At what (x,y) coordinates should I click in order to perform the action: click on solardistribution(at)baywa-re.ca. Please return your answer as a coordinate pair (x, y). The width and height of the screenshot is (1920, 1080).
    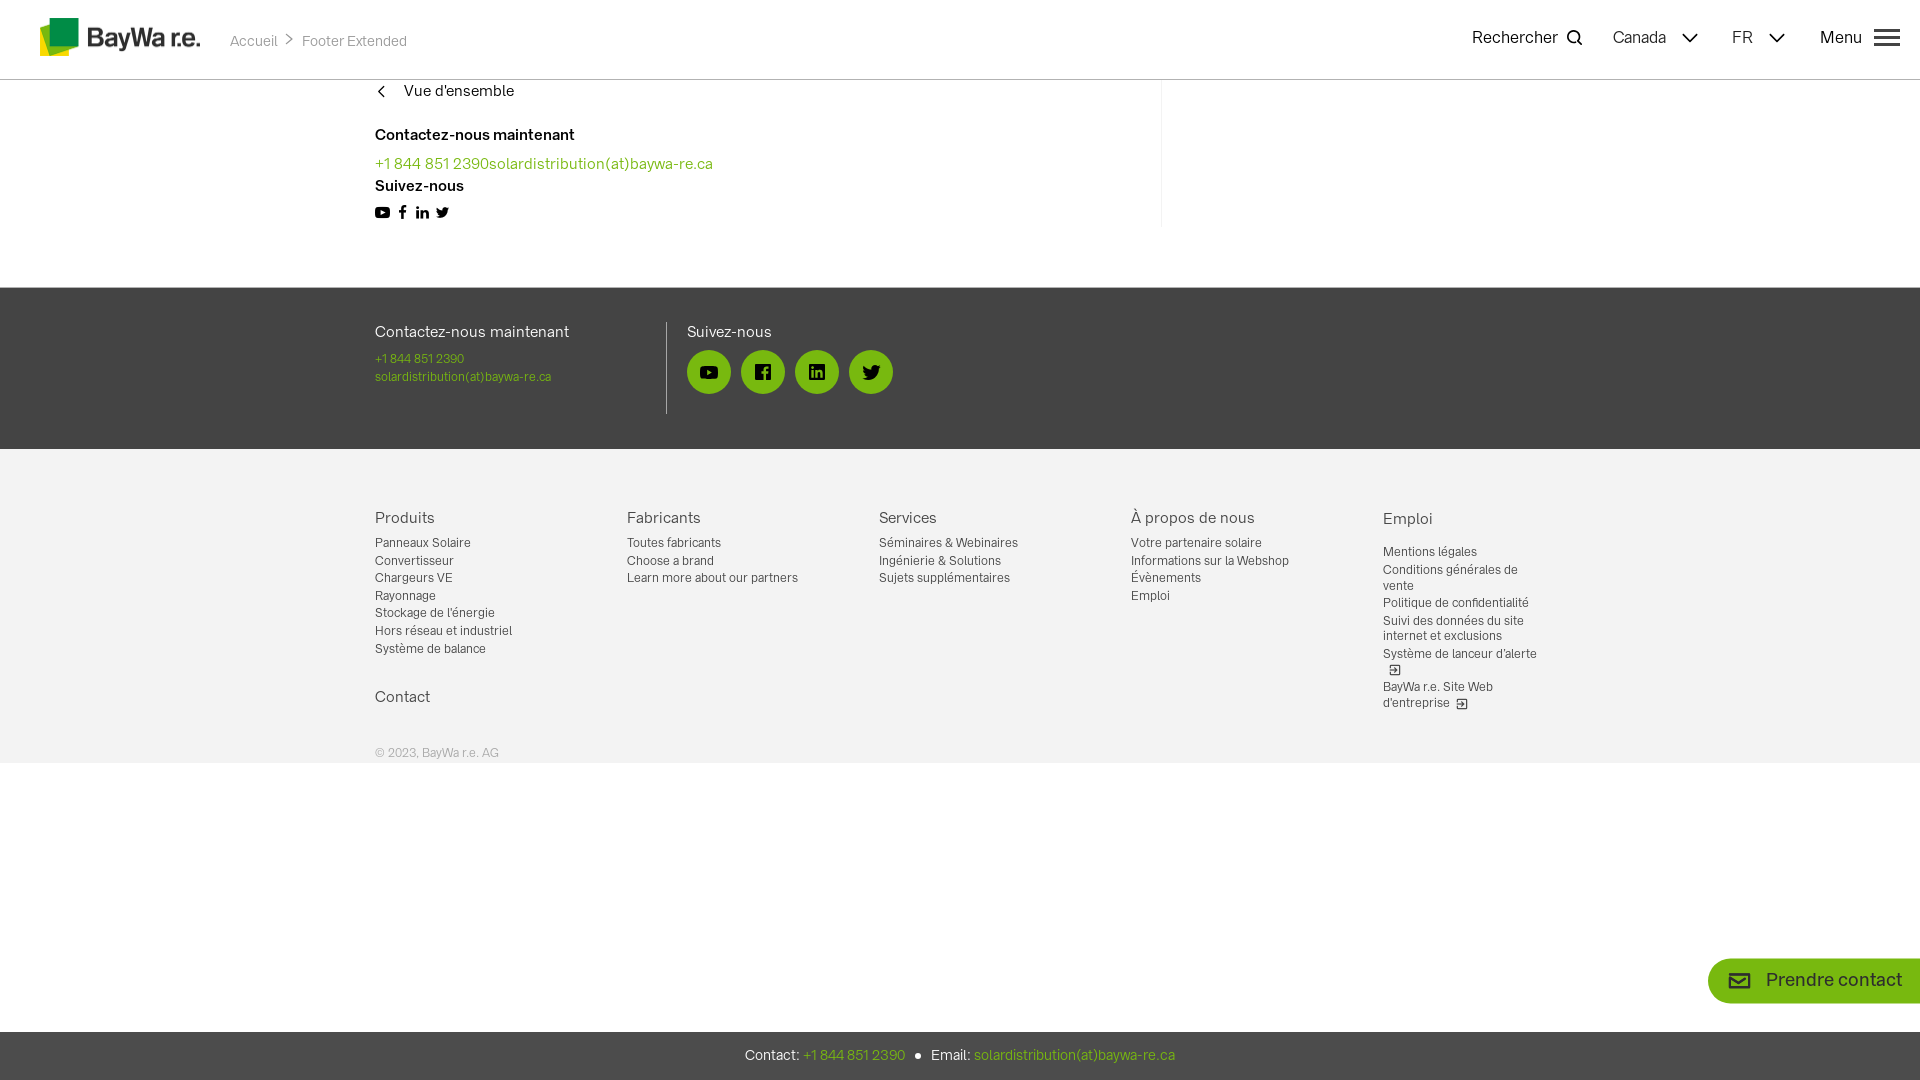
    Looking at the image, I should click on (1074, 1055).